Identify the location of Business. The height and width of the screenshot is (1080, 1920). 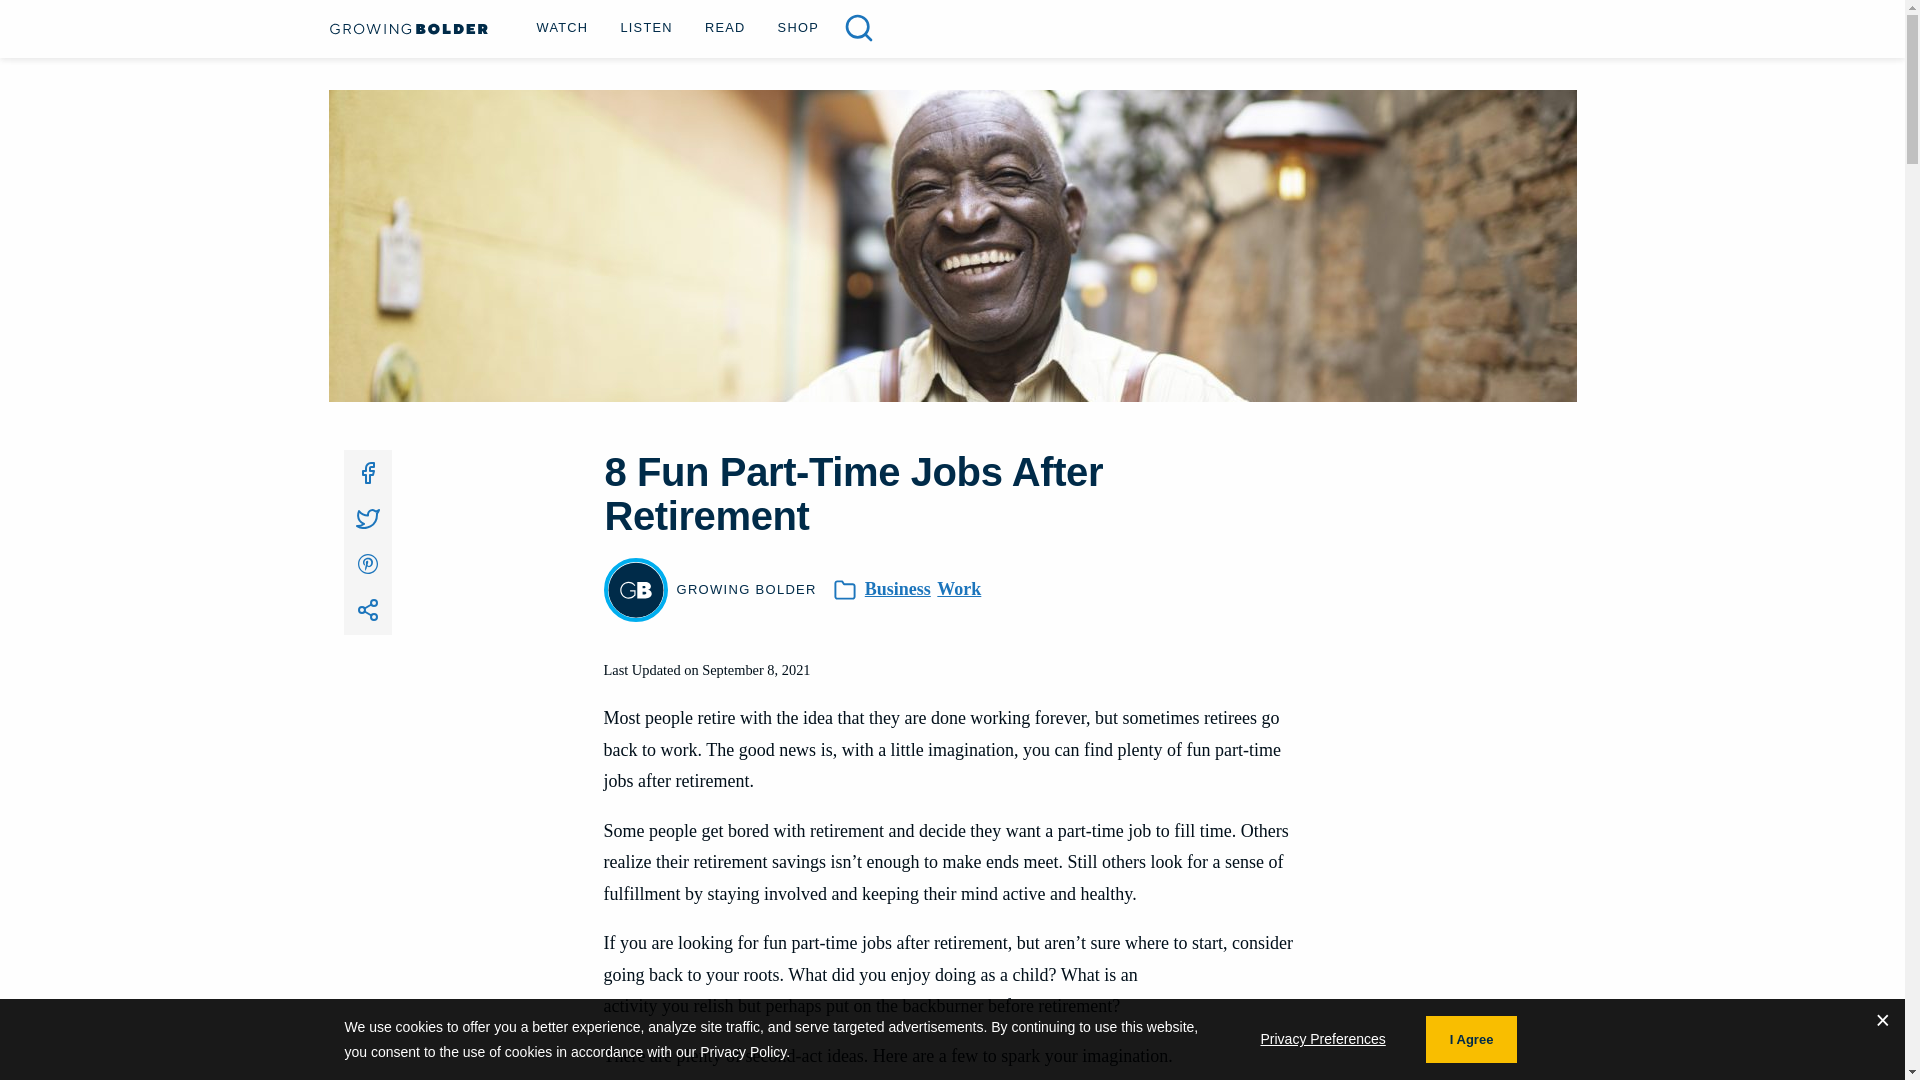
(898, 589).